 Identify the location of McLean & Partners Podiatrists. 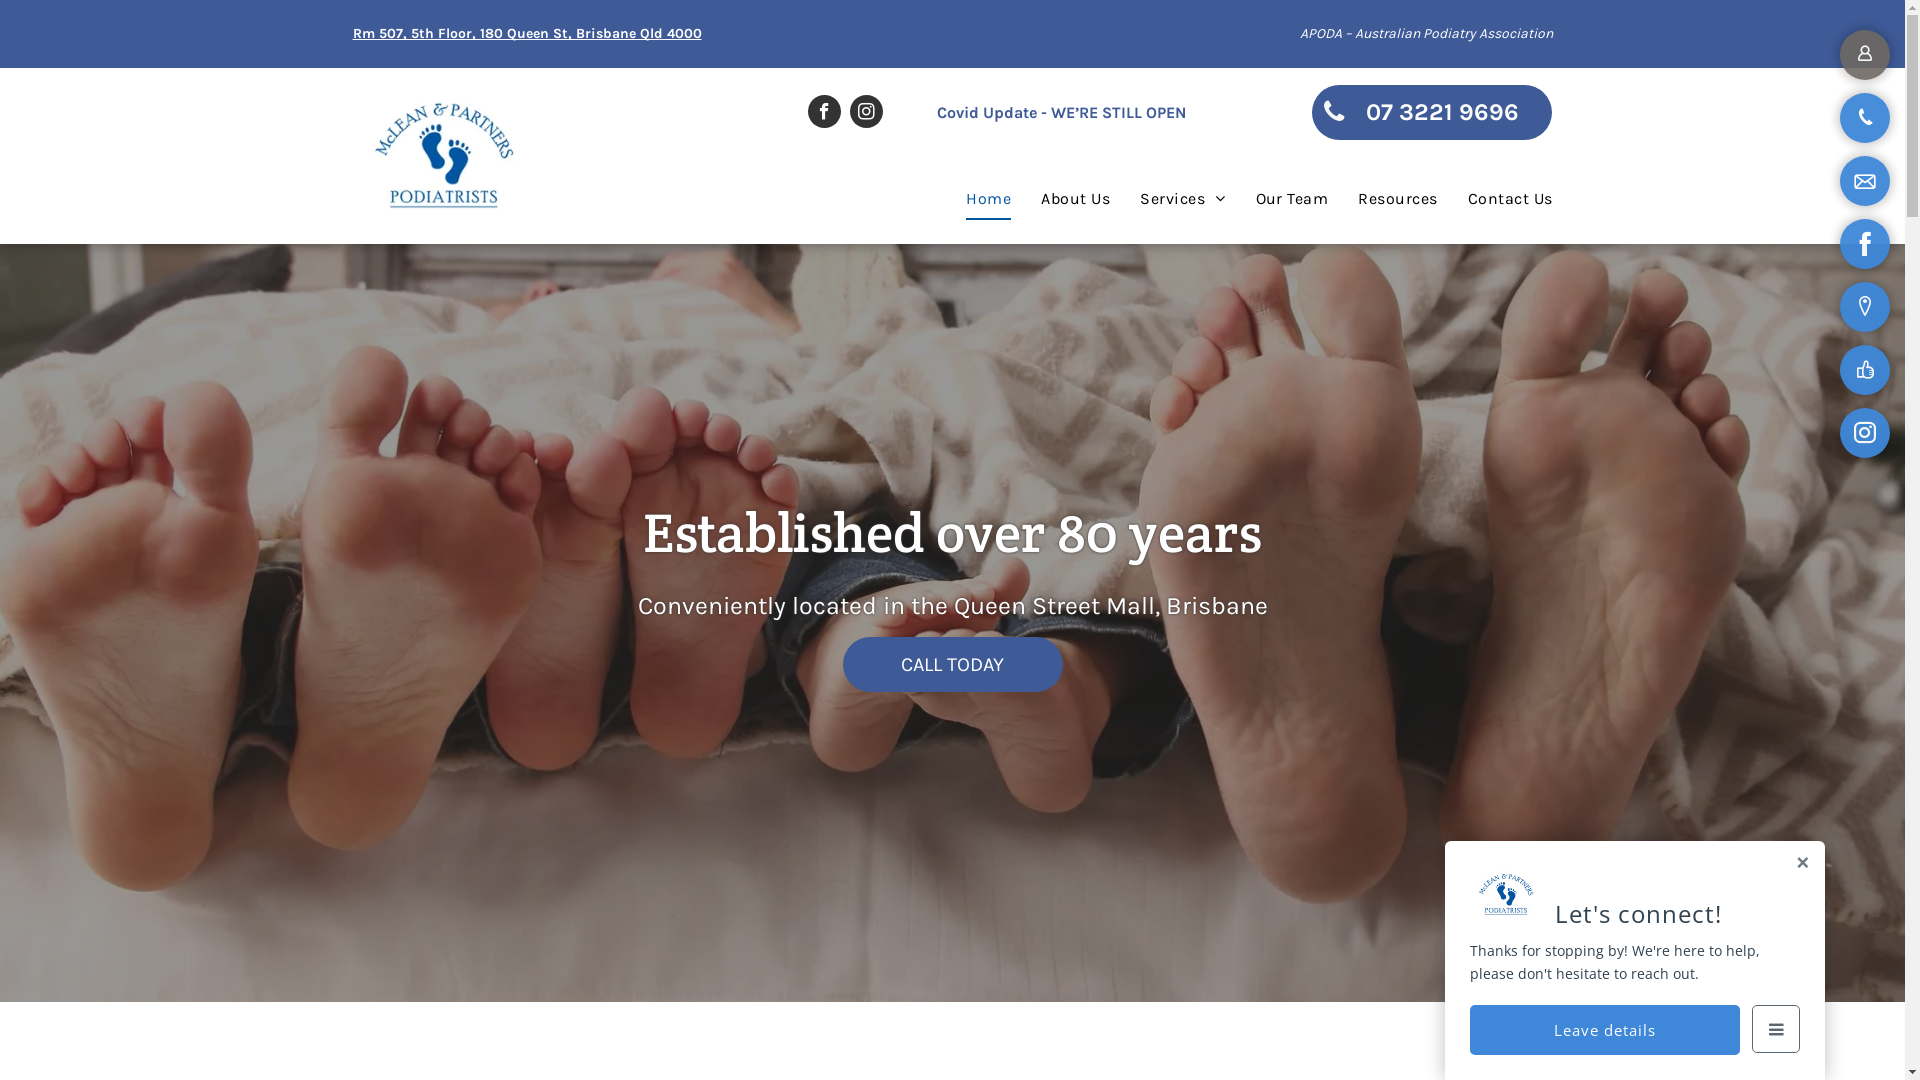
(443, 156).